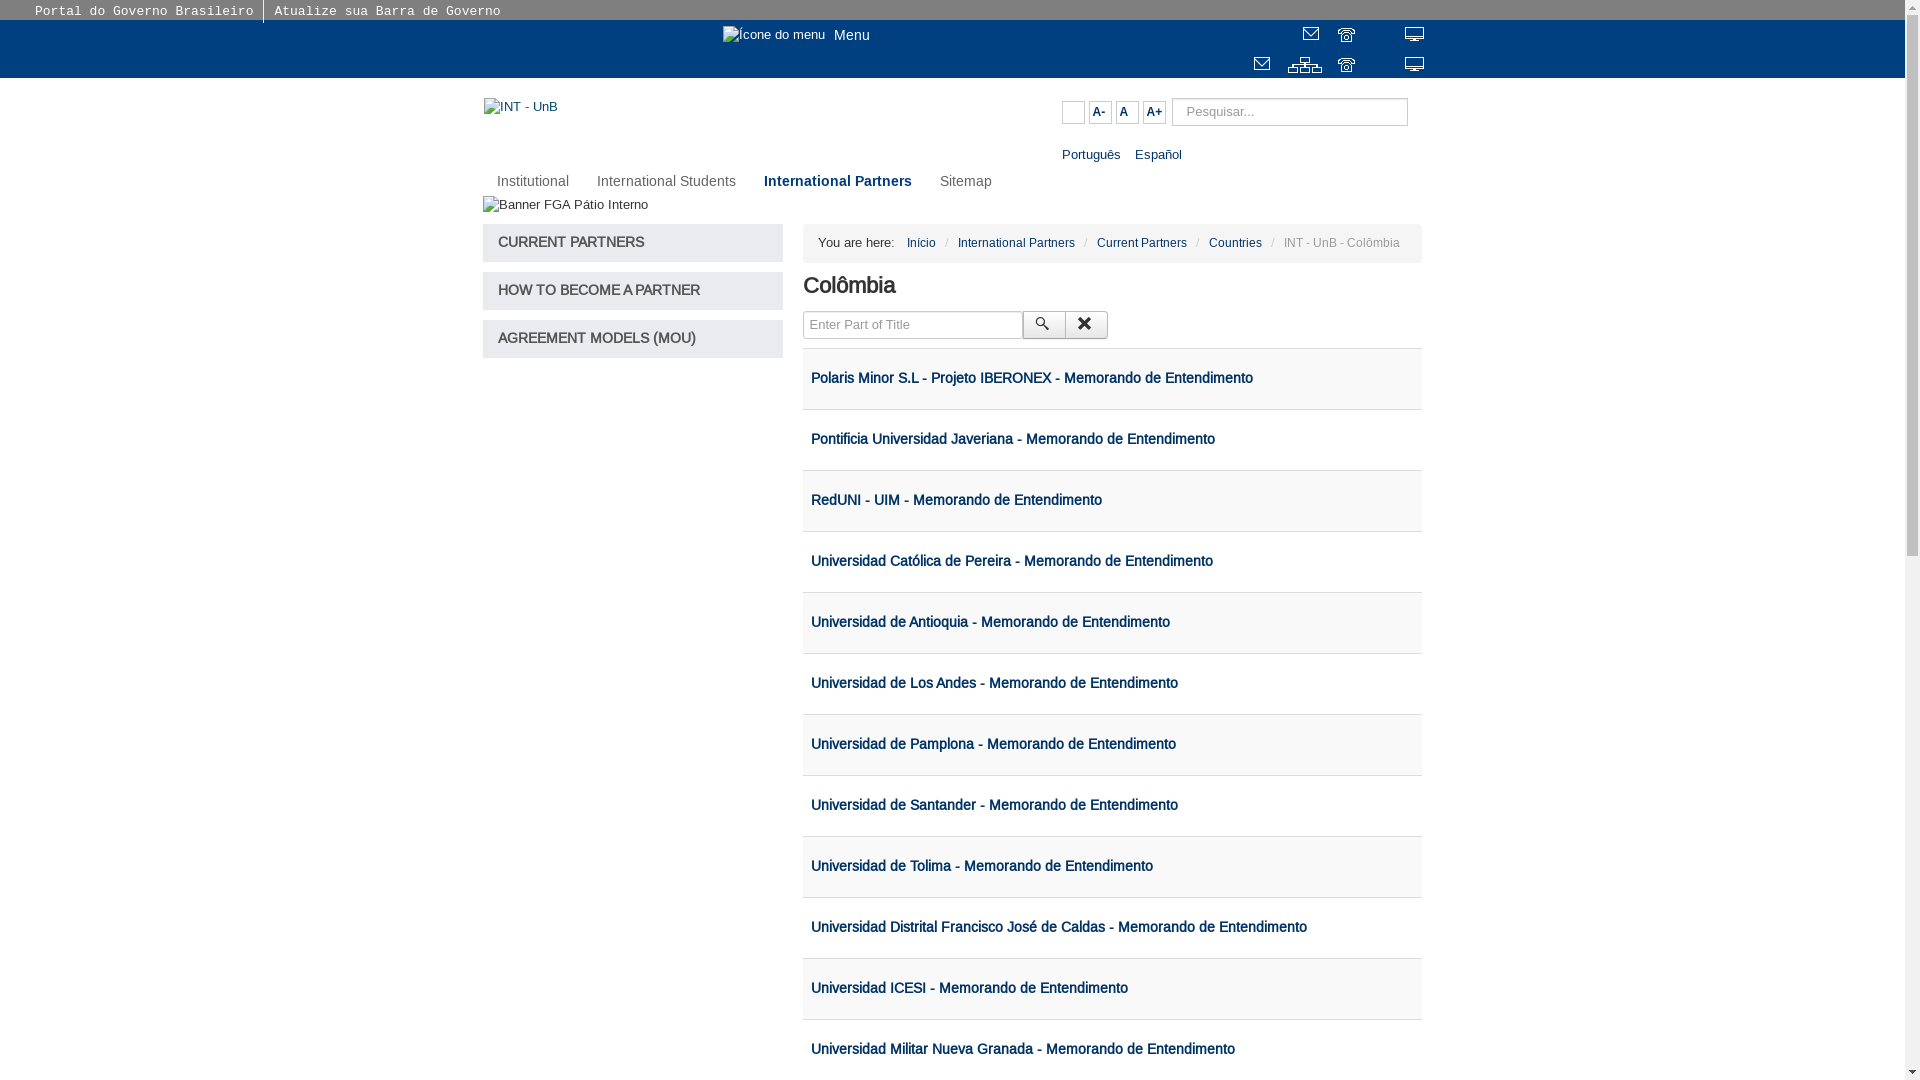  What do you see at coordinates (1314, 36) in the screenshot?
I see `Webmail` at bounding box center [1314, 36].